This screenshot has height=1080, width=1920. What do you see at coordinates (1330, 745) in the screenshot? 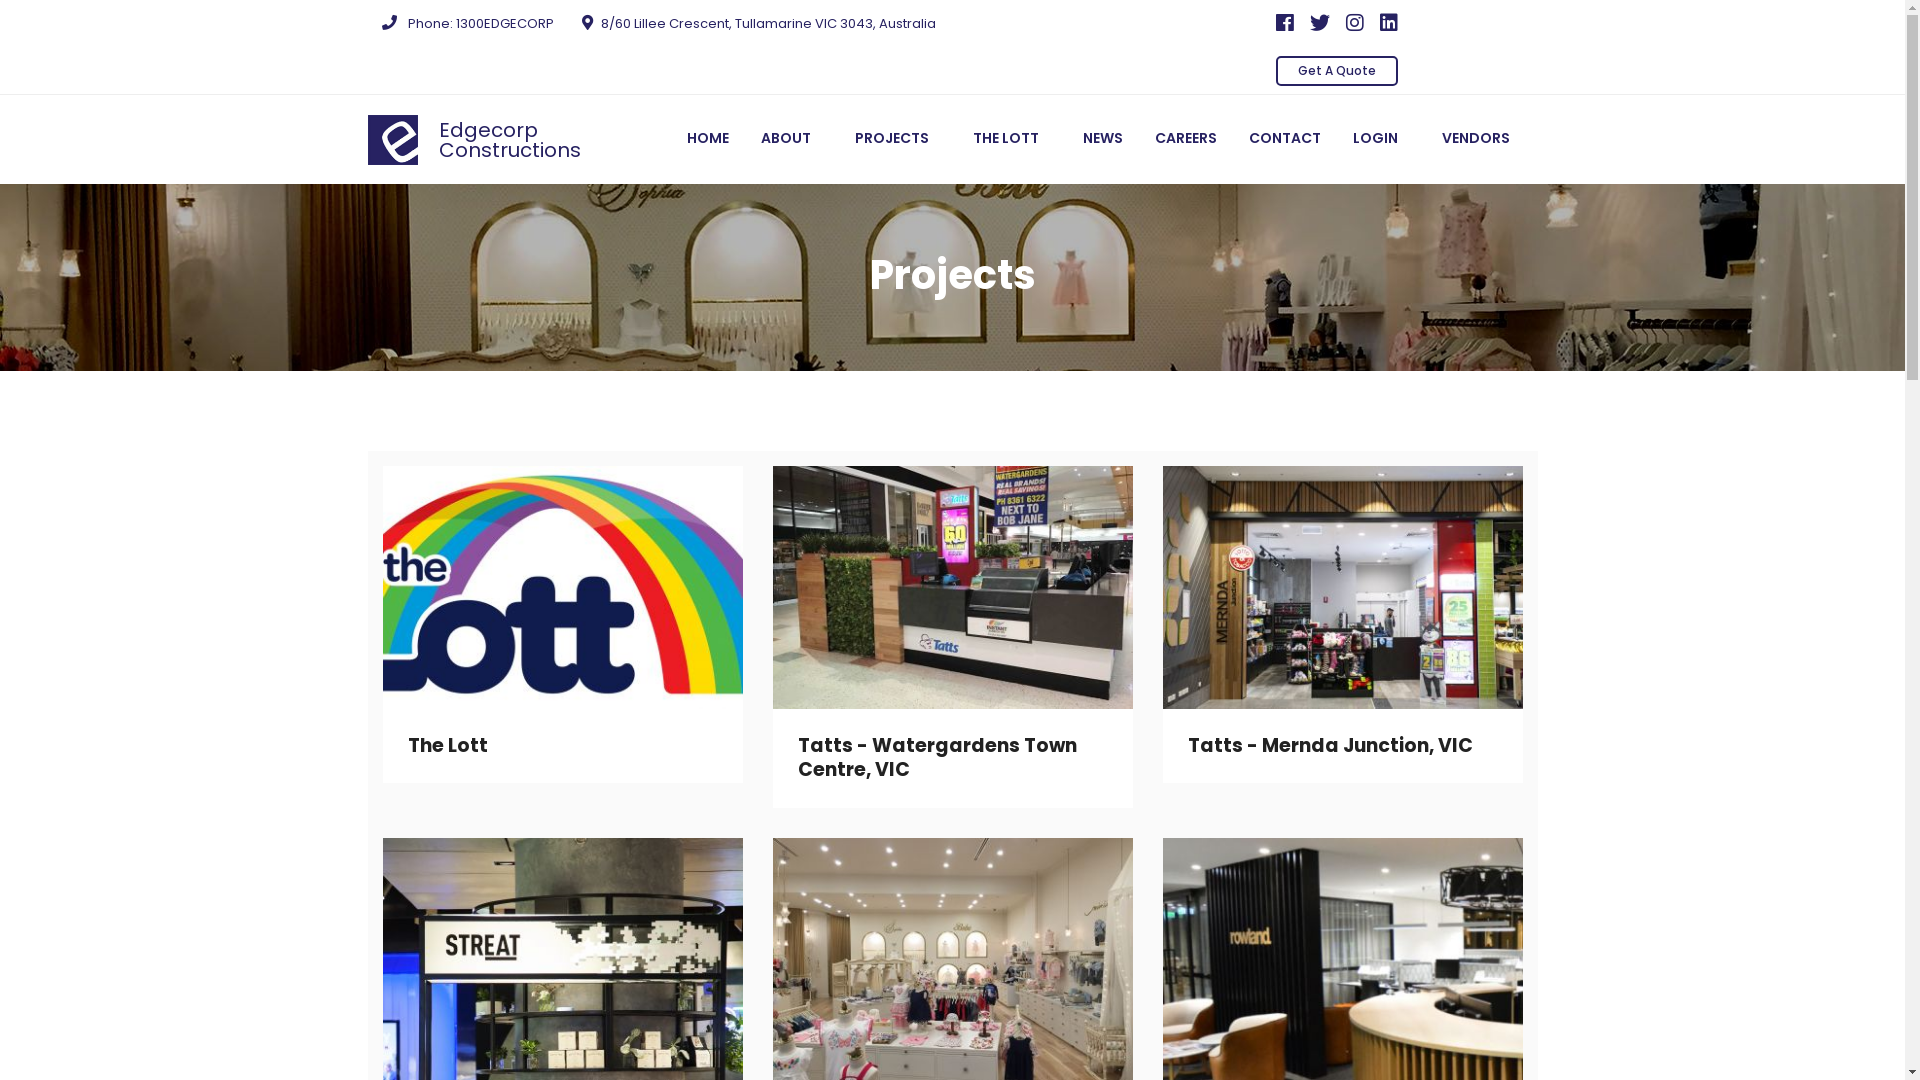
I see `Tatts - Mernda Junction, VIC` at bounding box center [1330, 745].